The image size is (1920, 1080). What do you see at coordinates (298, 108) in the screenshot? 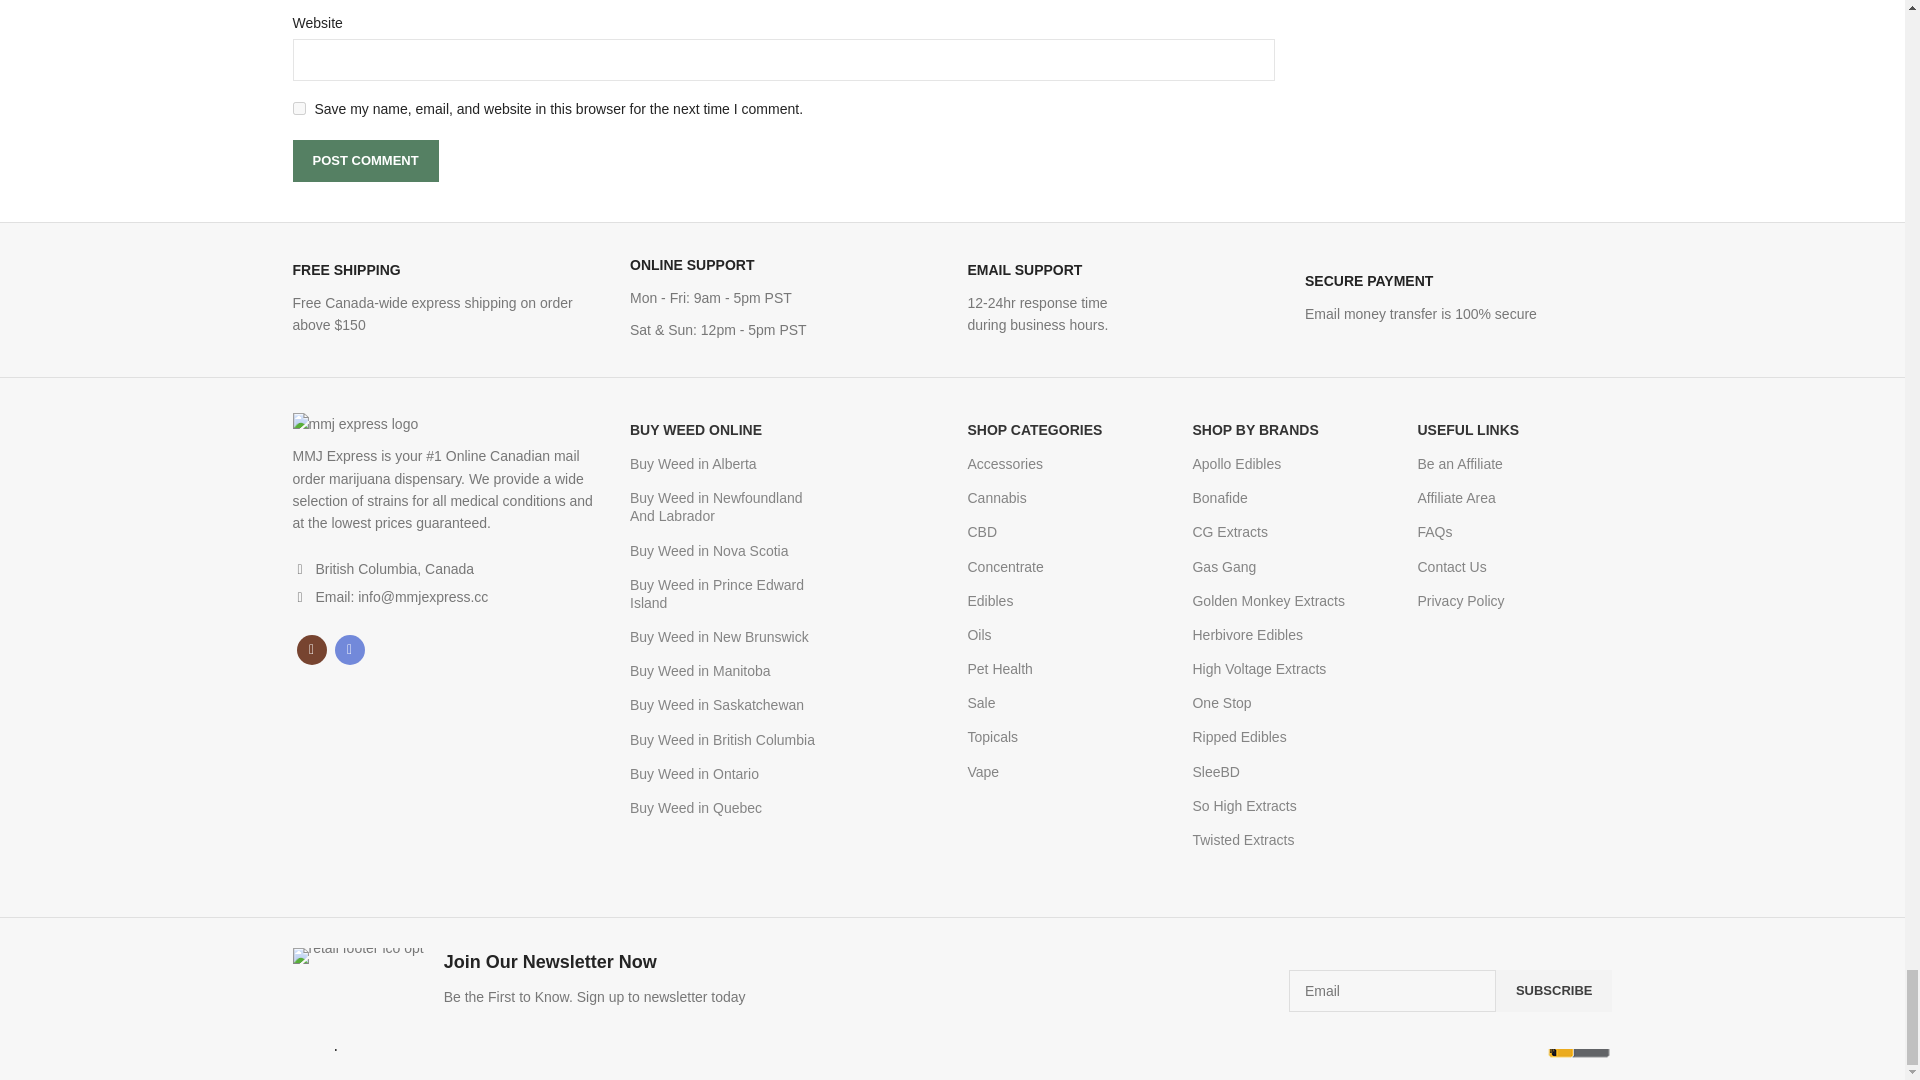
I see `yes` at bounding box center [298, 108].